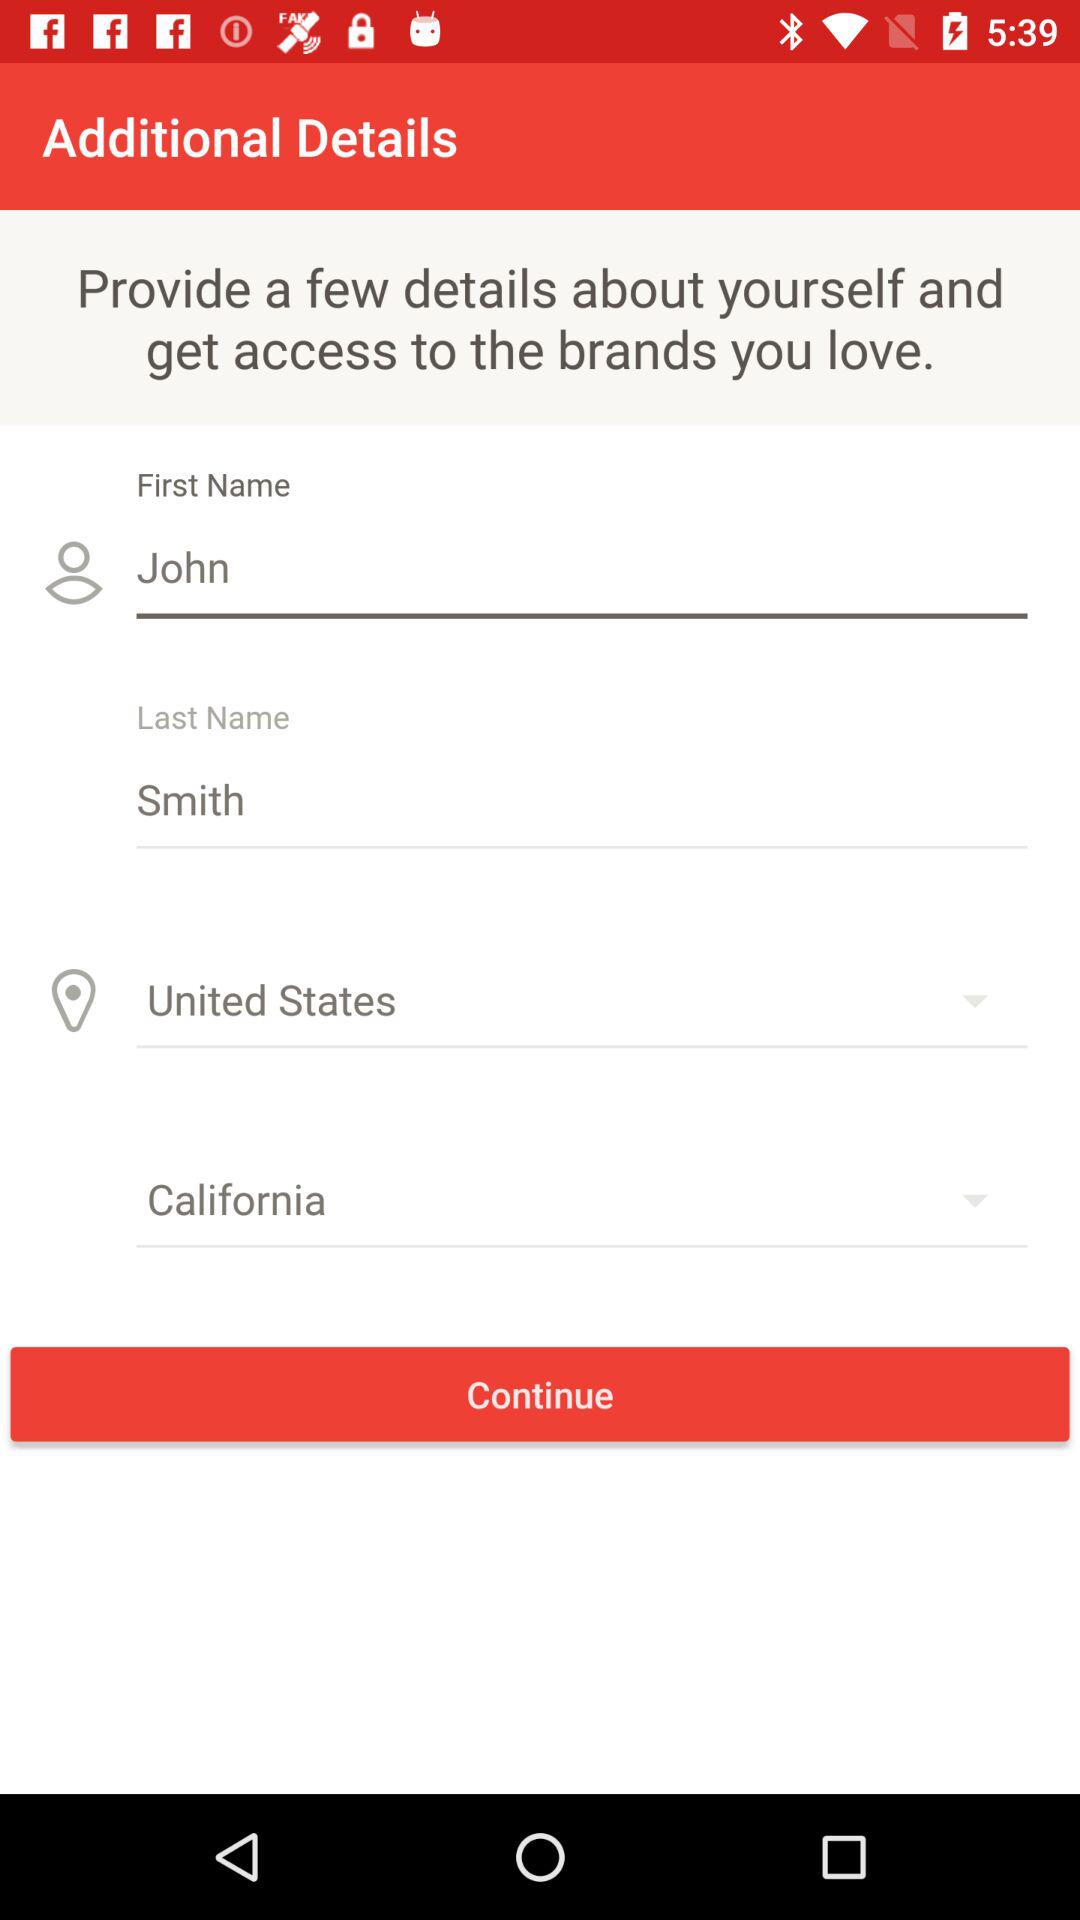  What do you see at coordinates (582, 566) in the screenshot?
I see `select the item above the smith icon` at bounding box center [582, 566].